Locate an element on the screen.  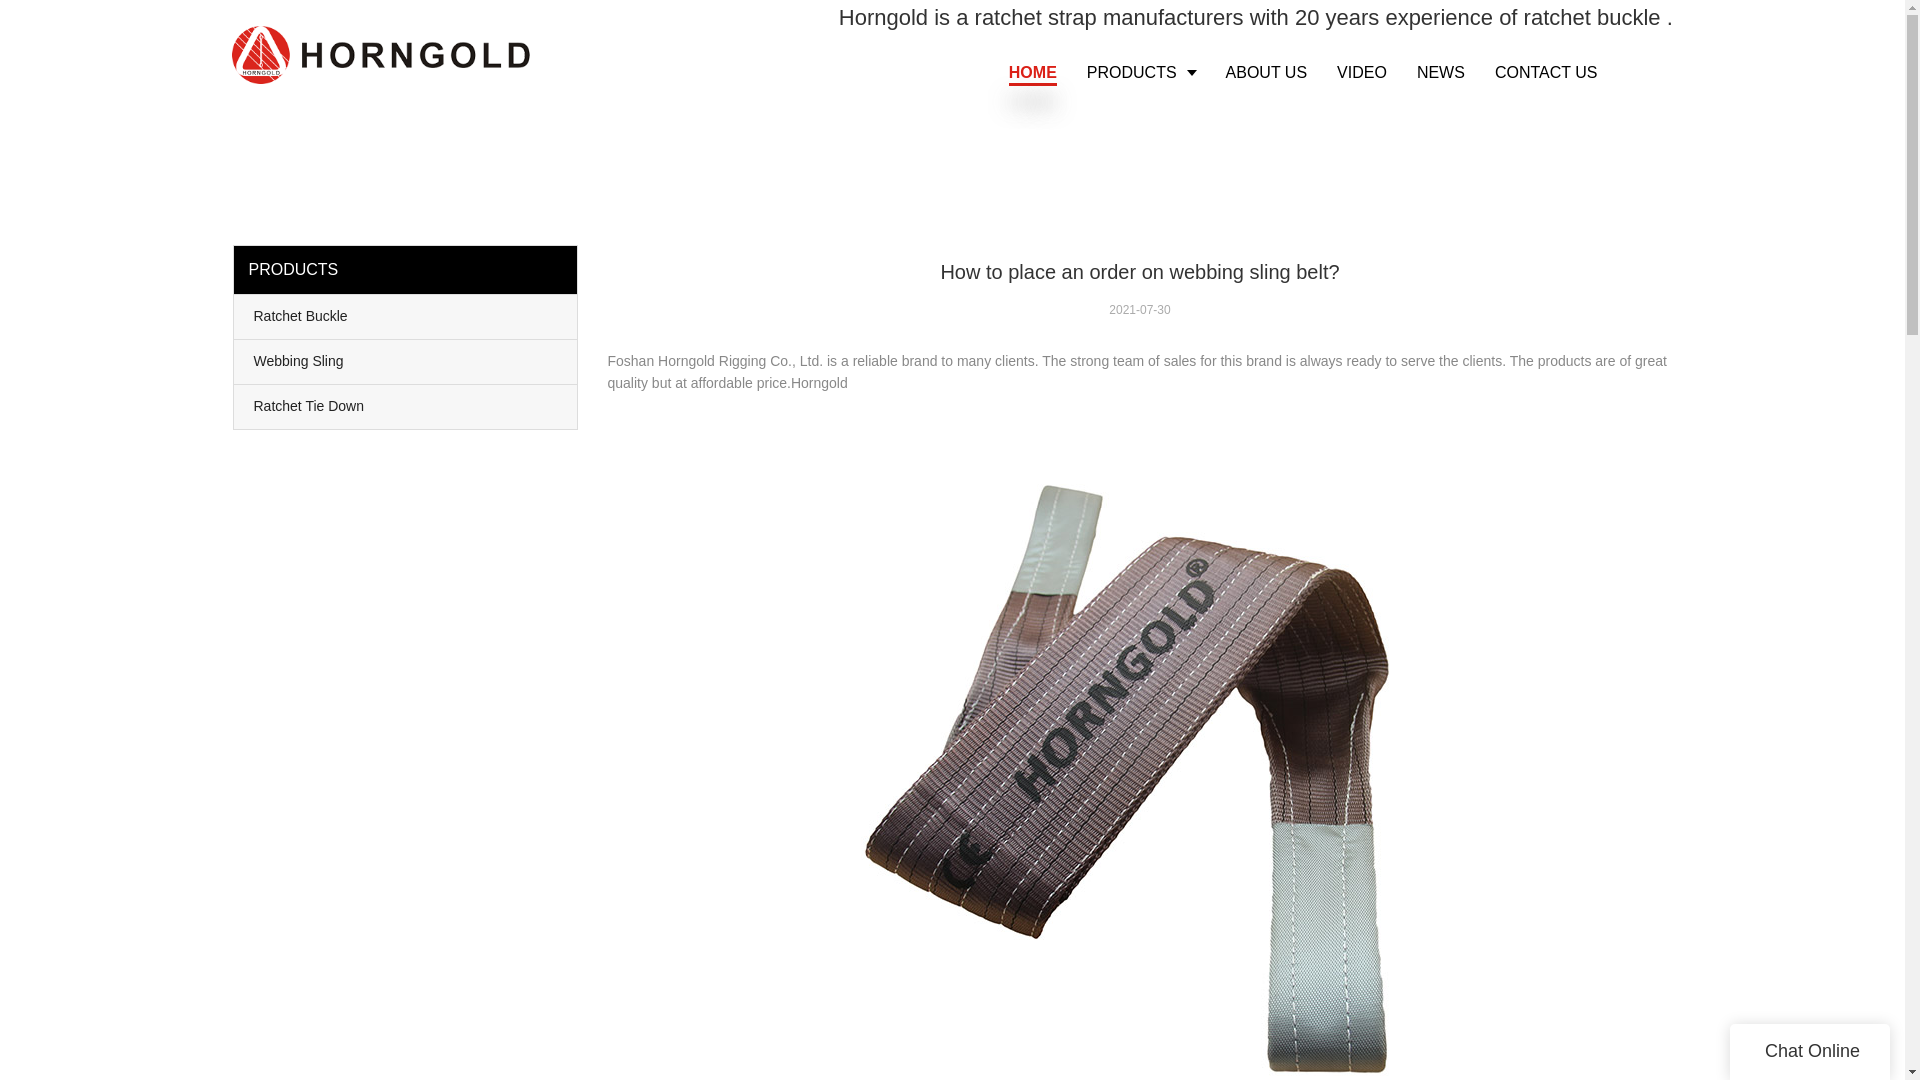
ABOUT US is located at coordinates (1266, 72).